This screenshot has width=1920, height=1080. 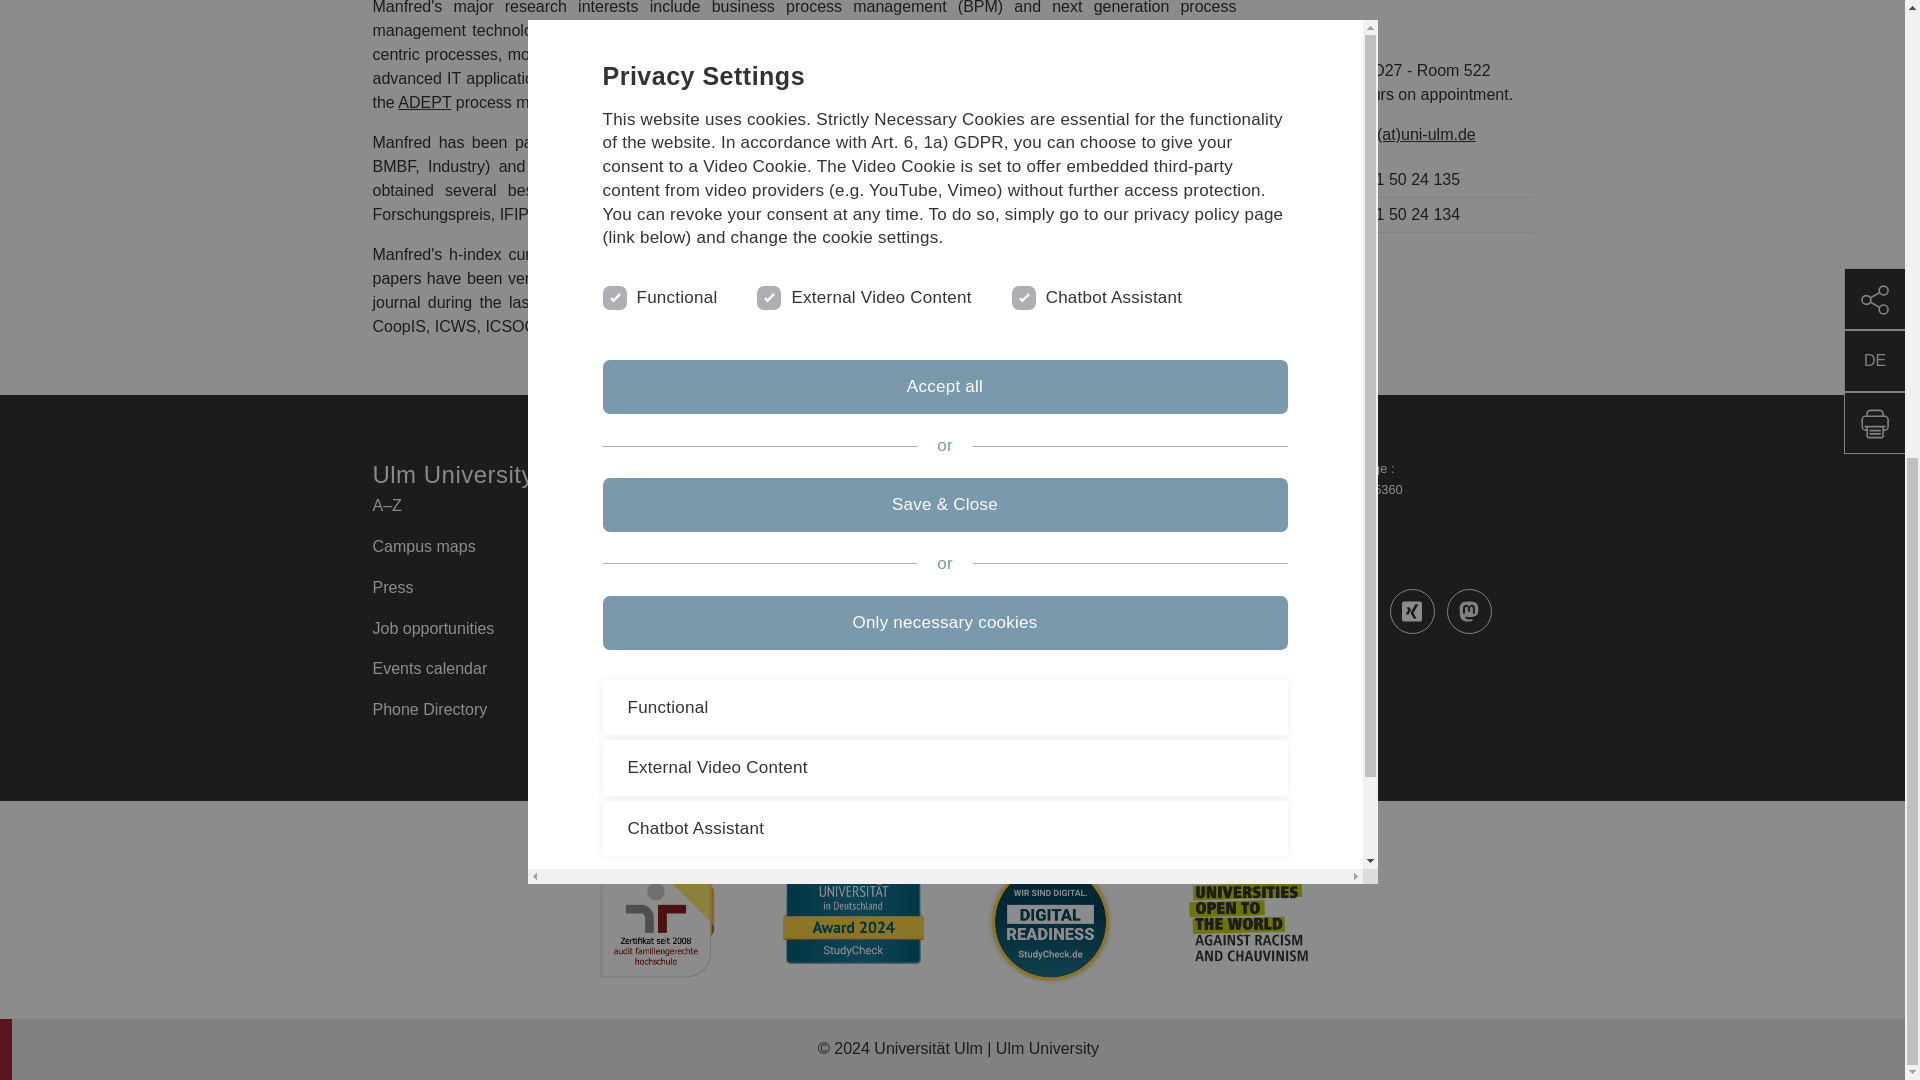 What do you see at coordinates (656, 922) in the screenshot?
I see `Certificate since 2008 - audit family-friendly university` at bounding box center [656, 922].